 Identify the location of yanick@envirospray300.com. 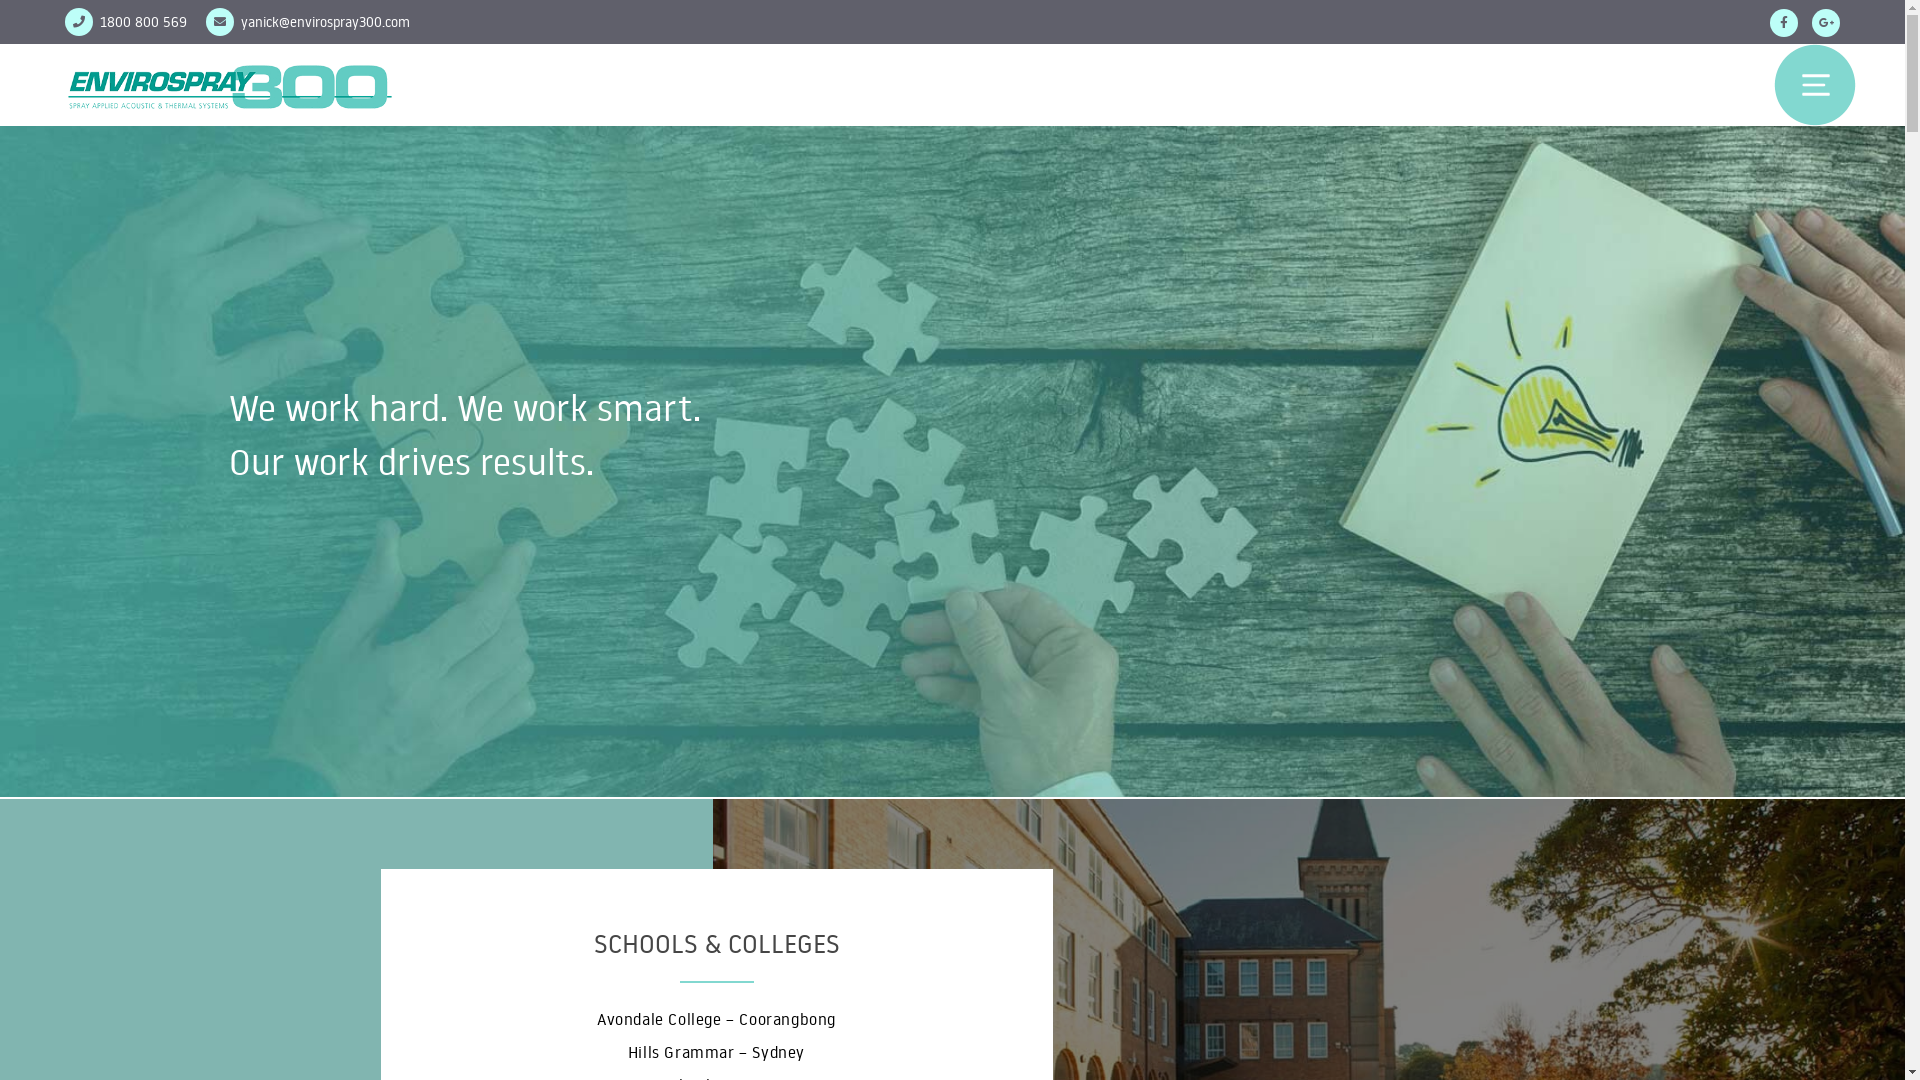
(326, 22).